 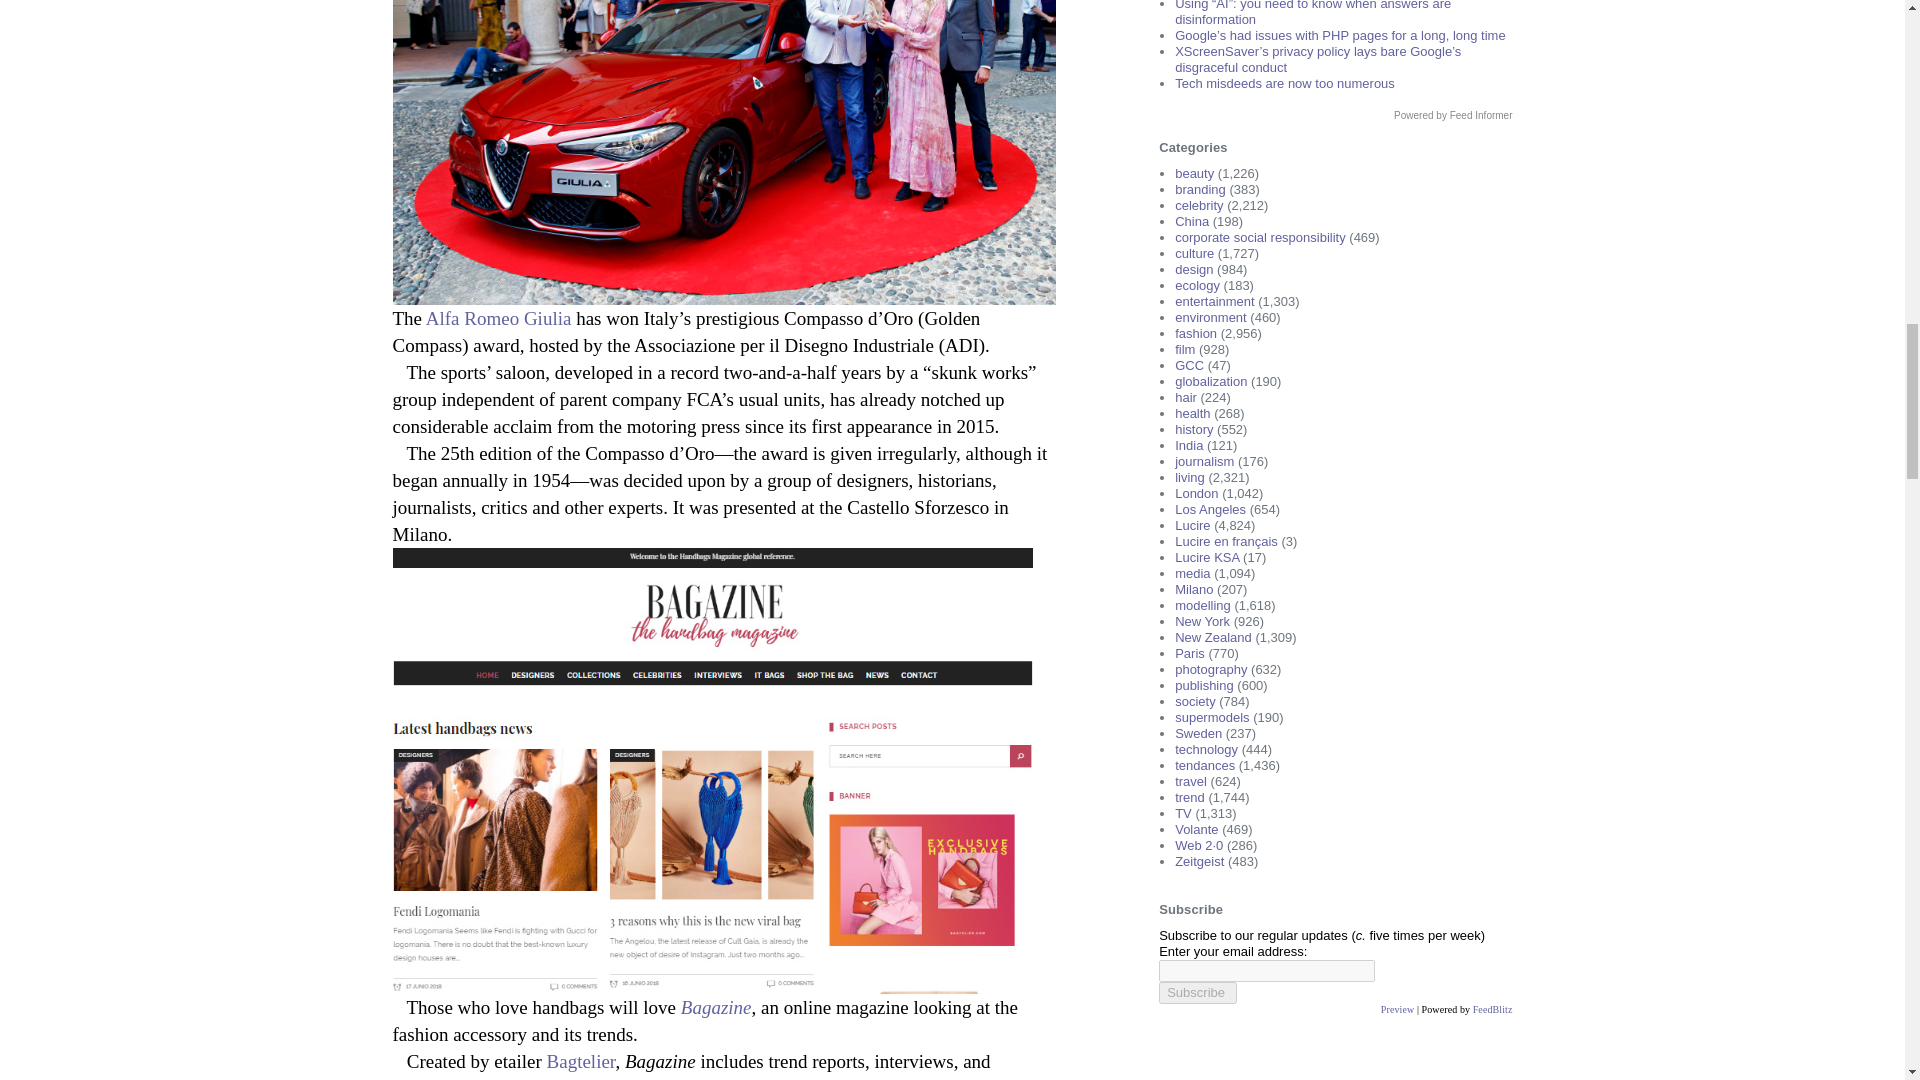 What do you see at coordinates (1198, 992) in the screenshot?
I see `Subscribe ` at bounding box center [1198, 992].